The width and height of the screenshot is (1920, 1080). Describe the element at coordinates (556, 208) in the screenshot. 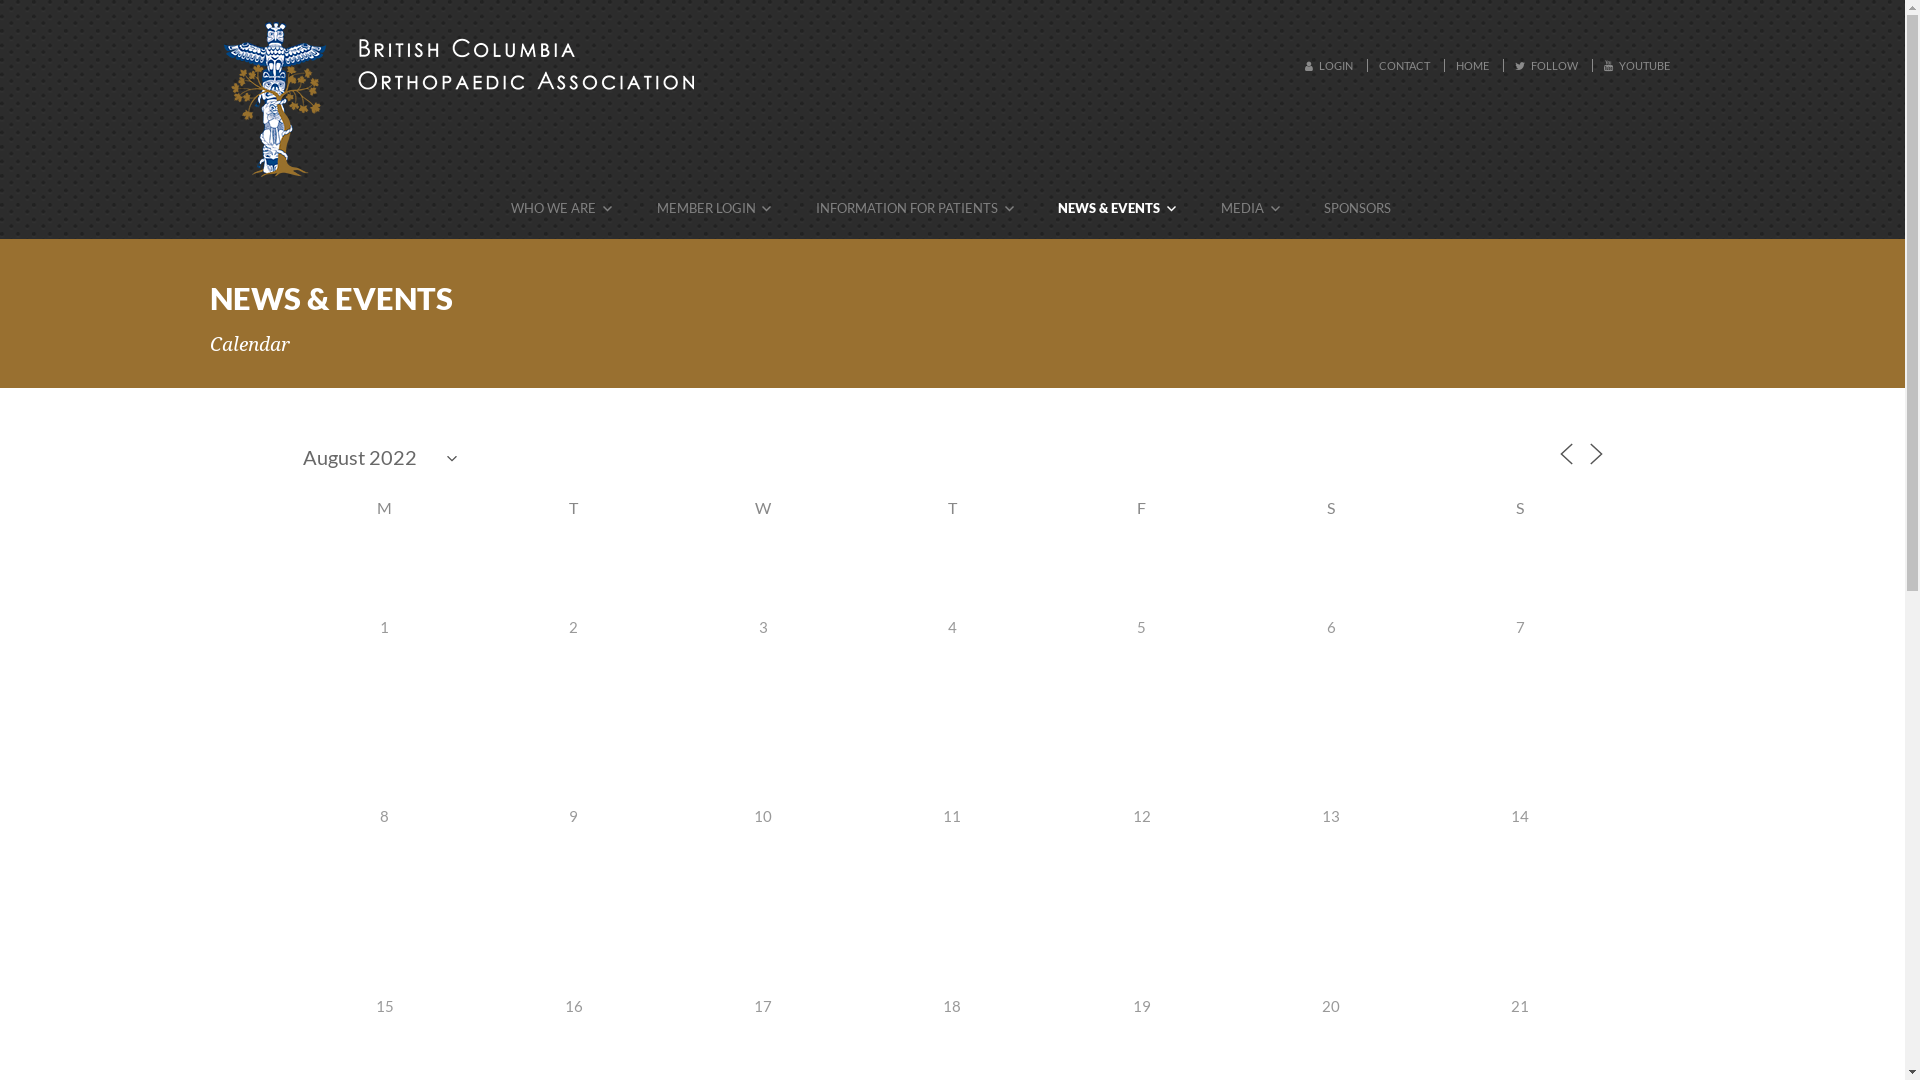

I see `WHO WE ARE` at that location.